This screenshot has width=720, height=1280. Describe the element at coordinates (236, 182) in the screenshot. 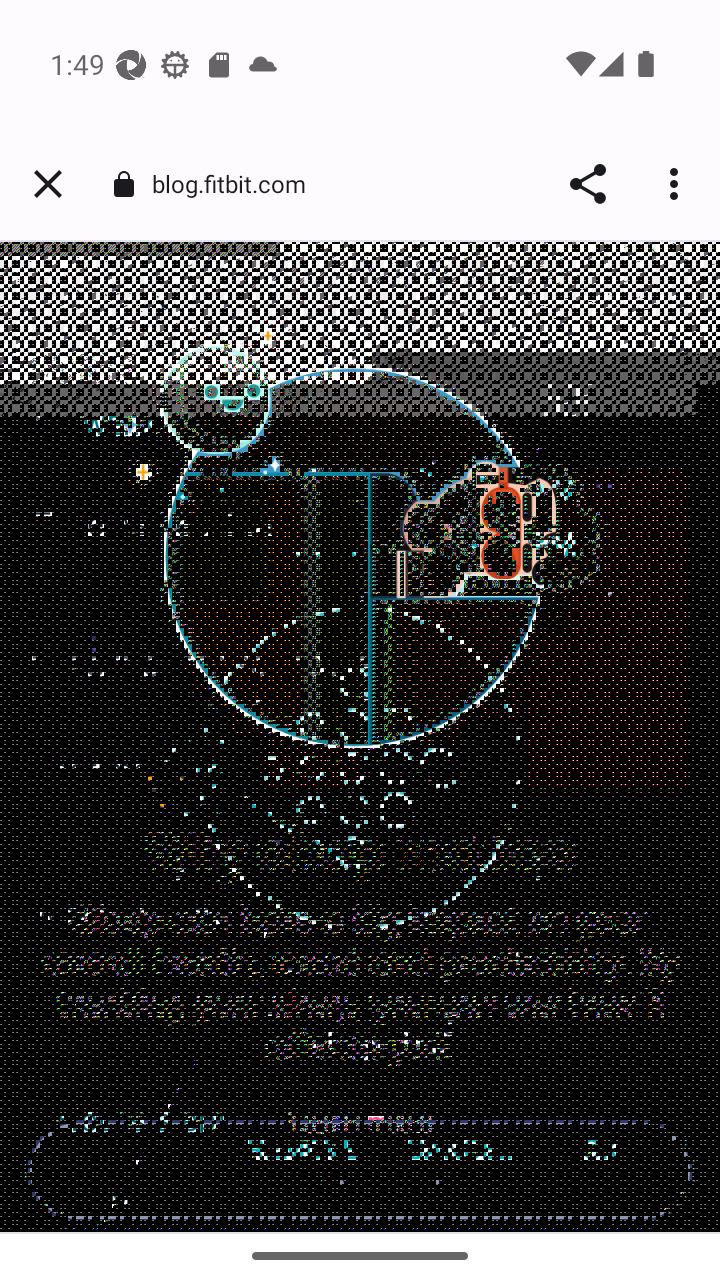

I see `blog.fitbit.com` at that location.